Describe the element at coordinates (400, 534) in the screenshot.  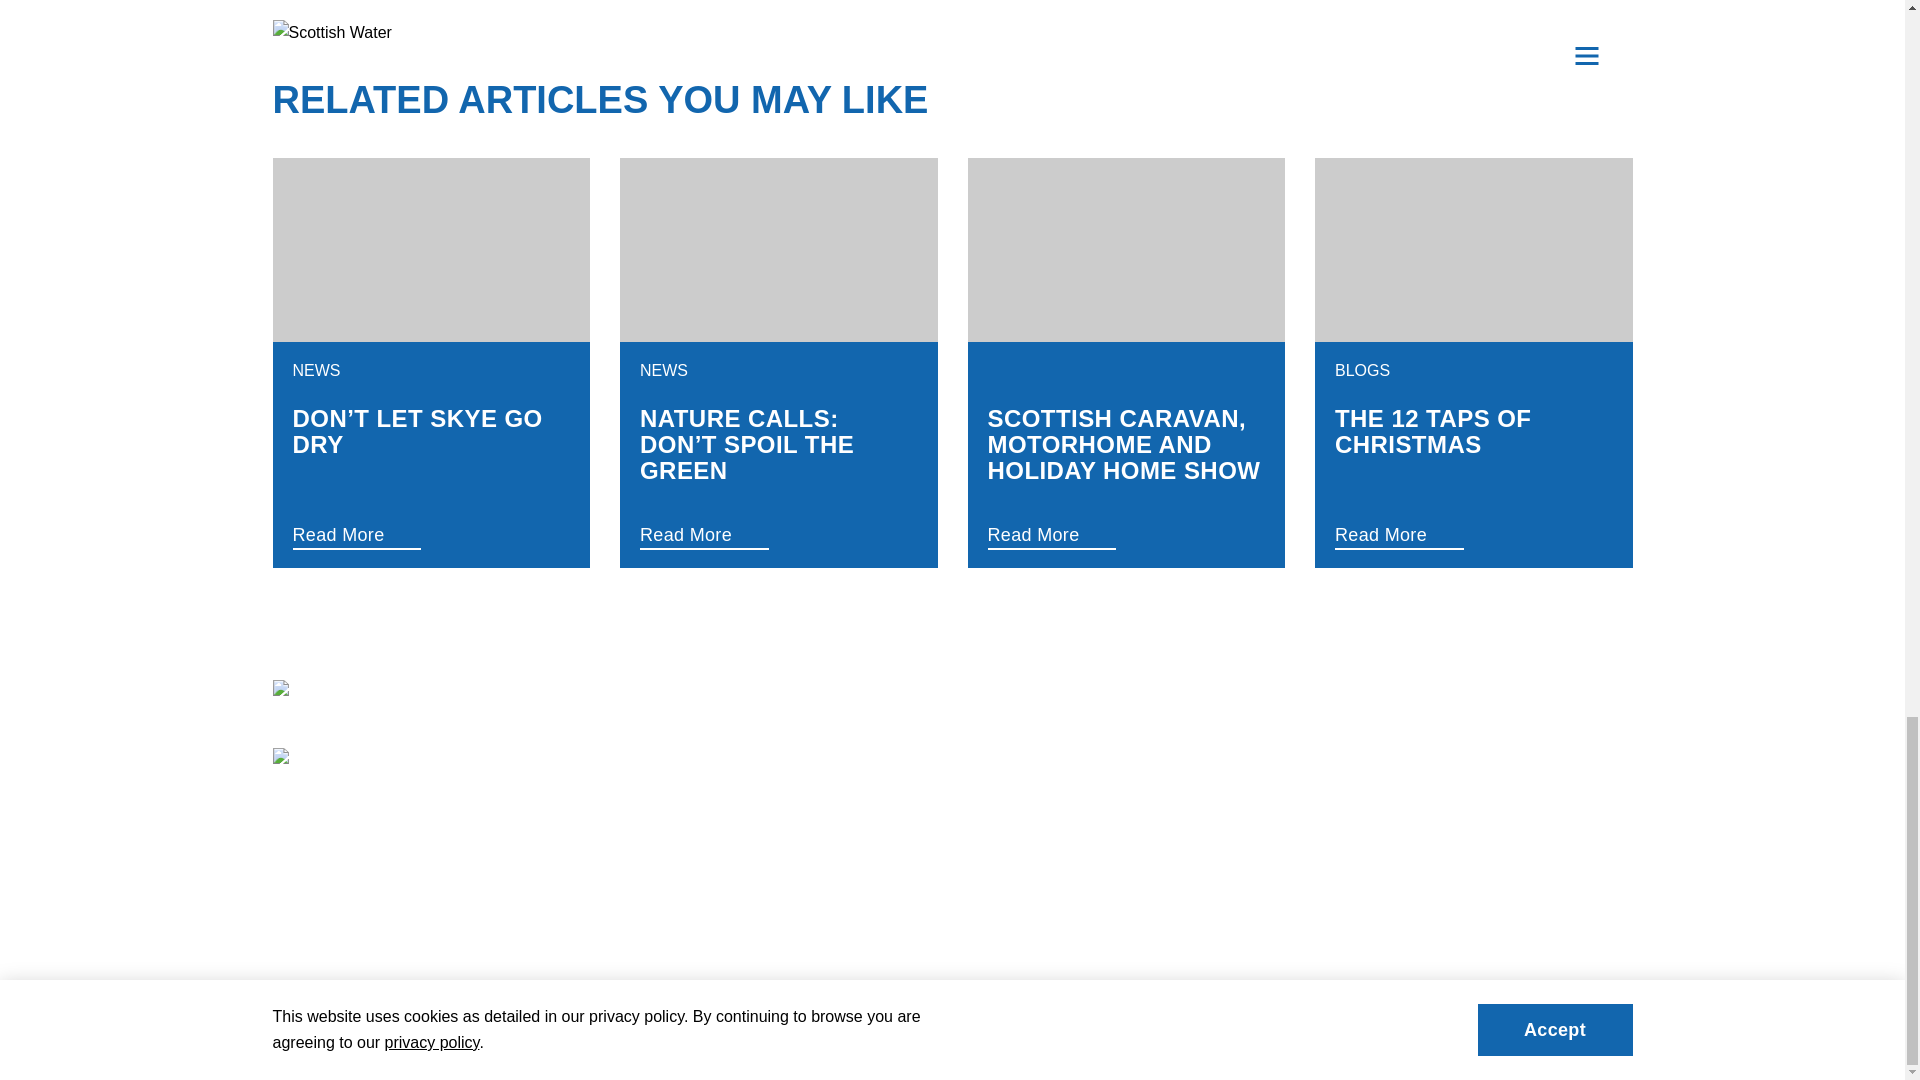
I see `Read More` at that location.